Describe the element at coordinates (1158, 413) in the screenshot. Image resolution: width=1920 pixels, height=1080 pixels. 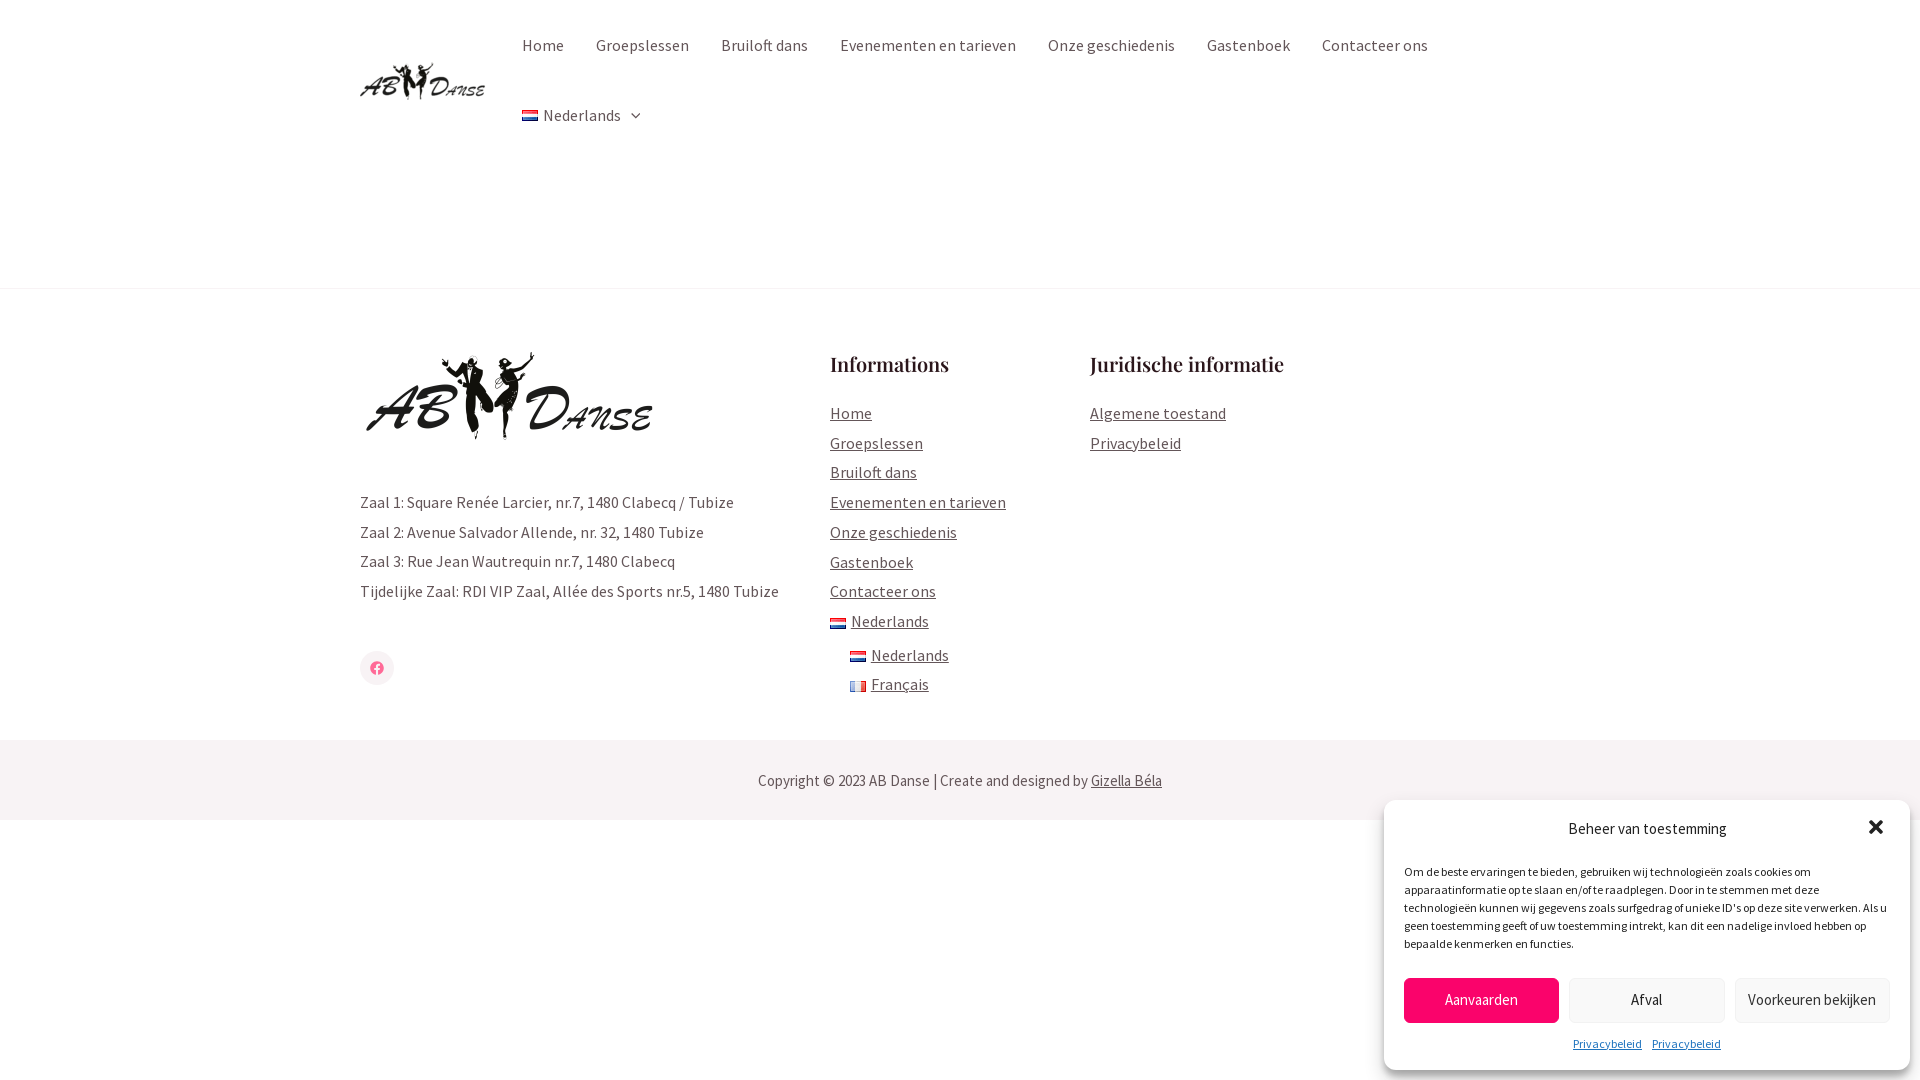
I see `Algemene toestand` at that location.